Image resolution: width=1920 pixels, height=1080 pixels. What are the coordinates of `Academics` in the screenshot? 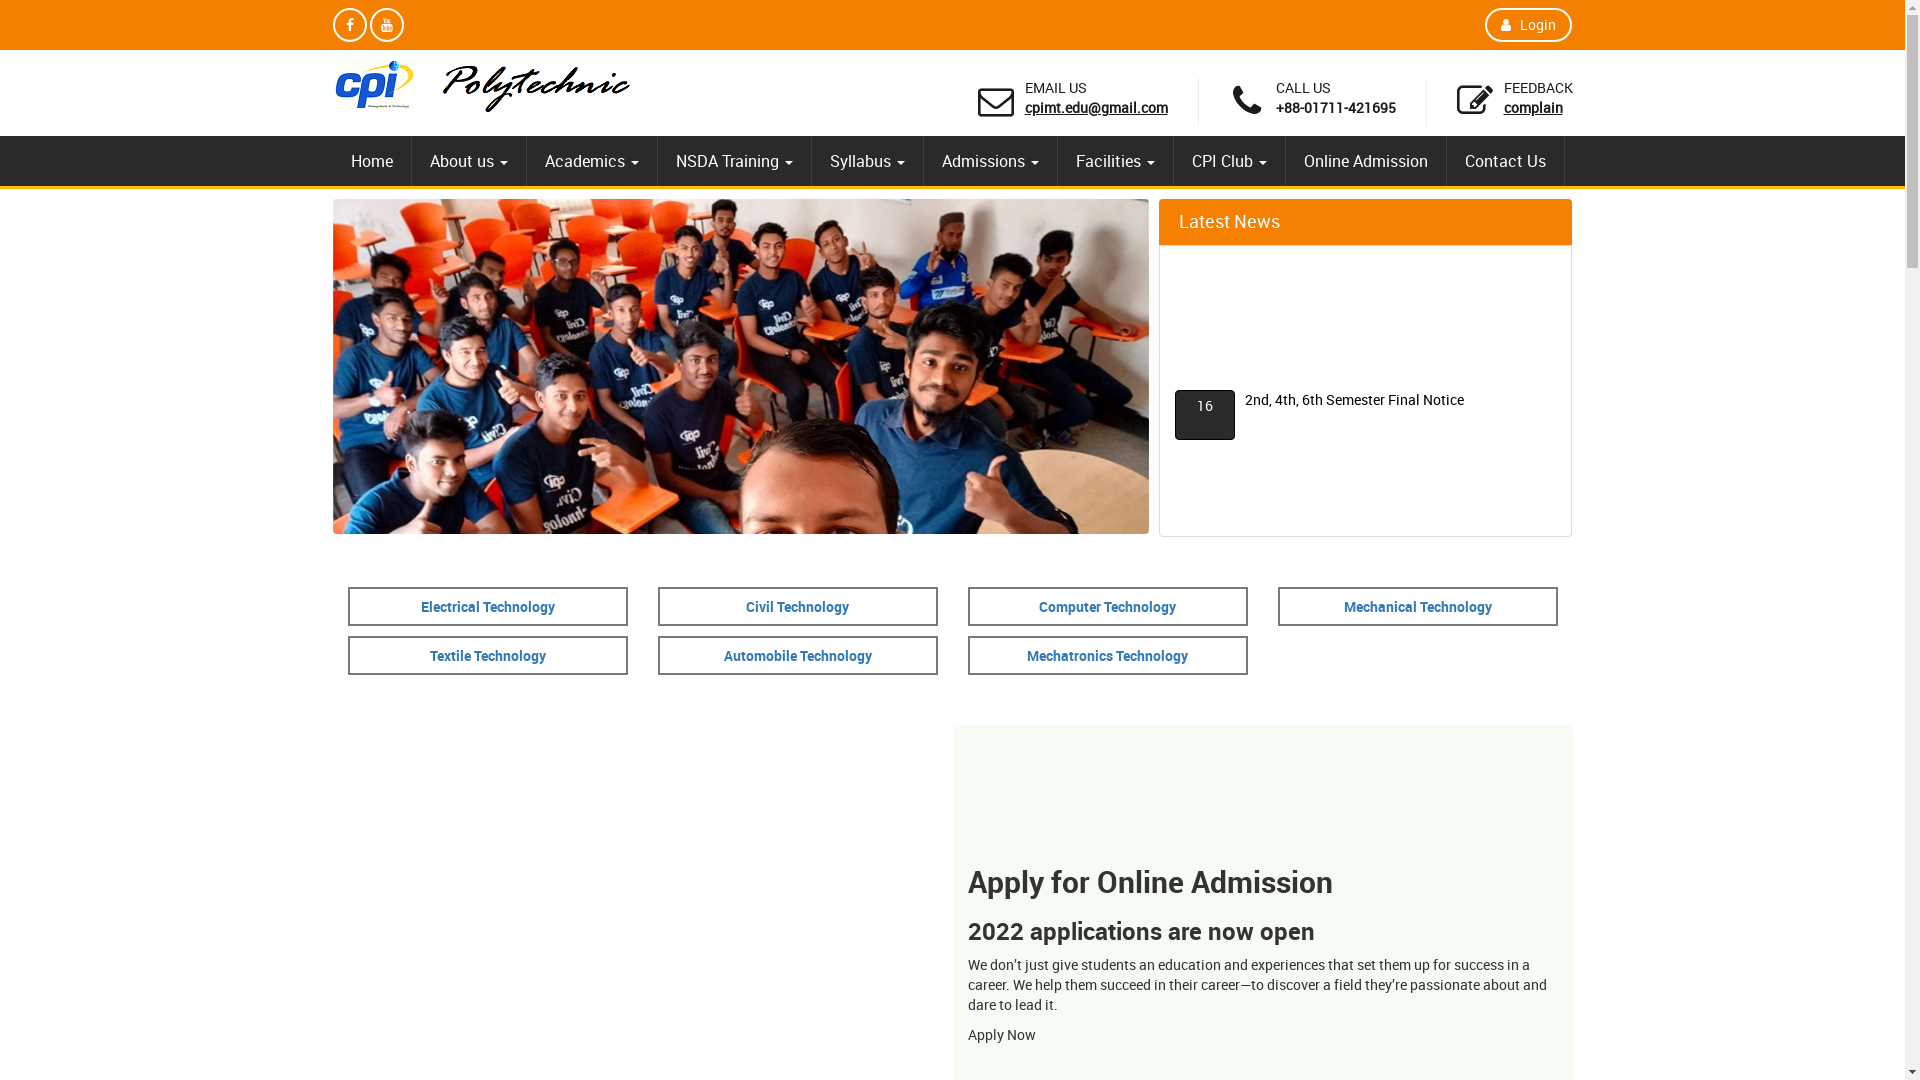 It's located at (591, 161).